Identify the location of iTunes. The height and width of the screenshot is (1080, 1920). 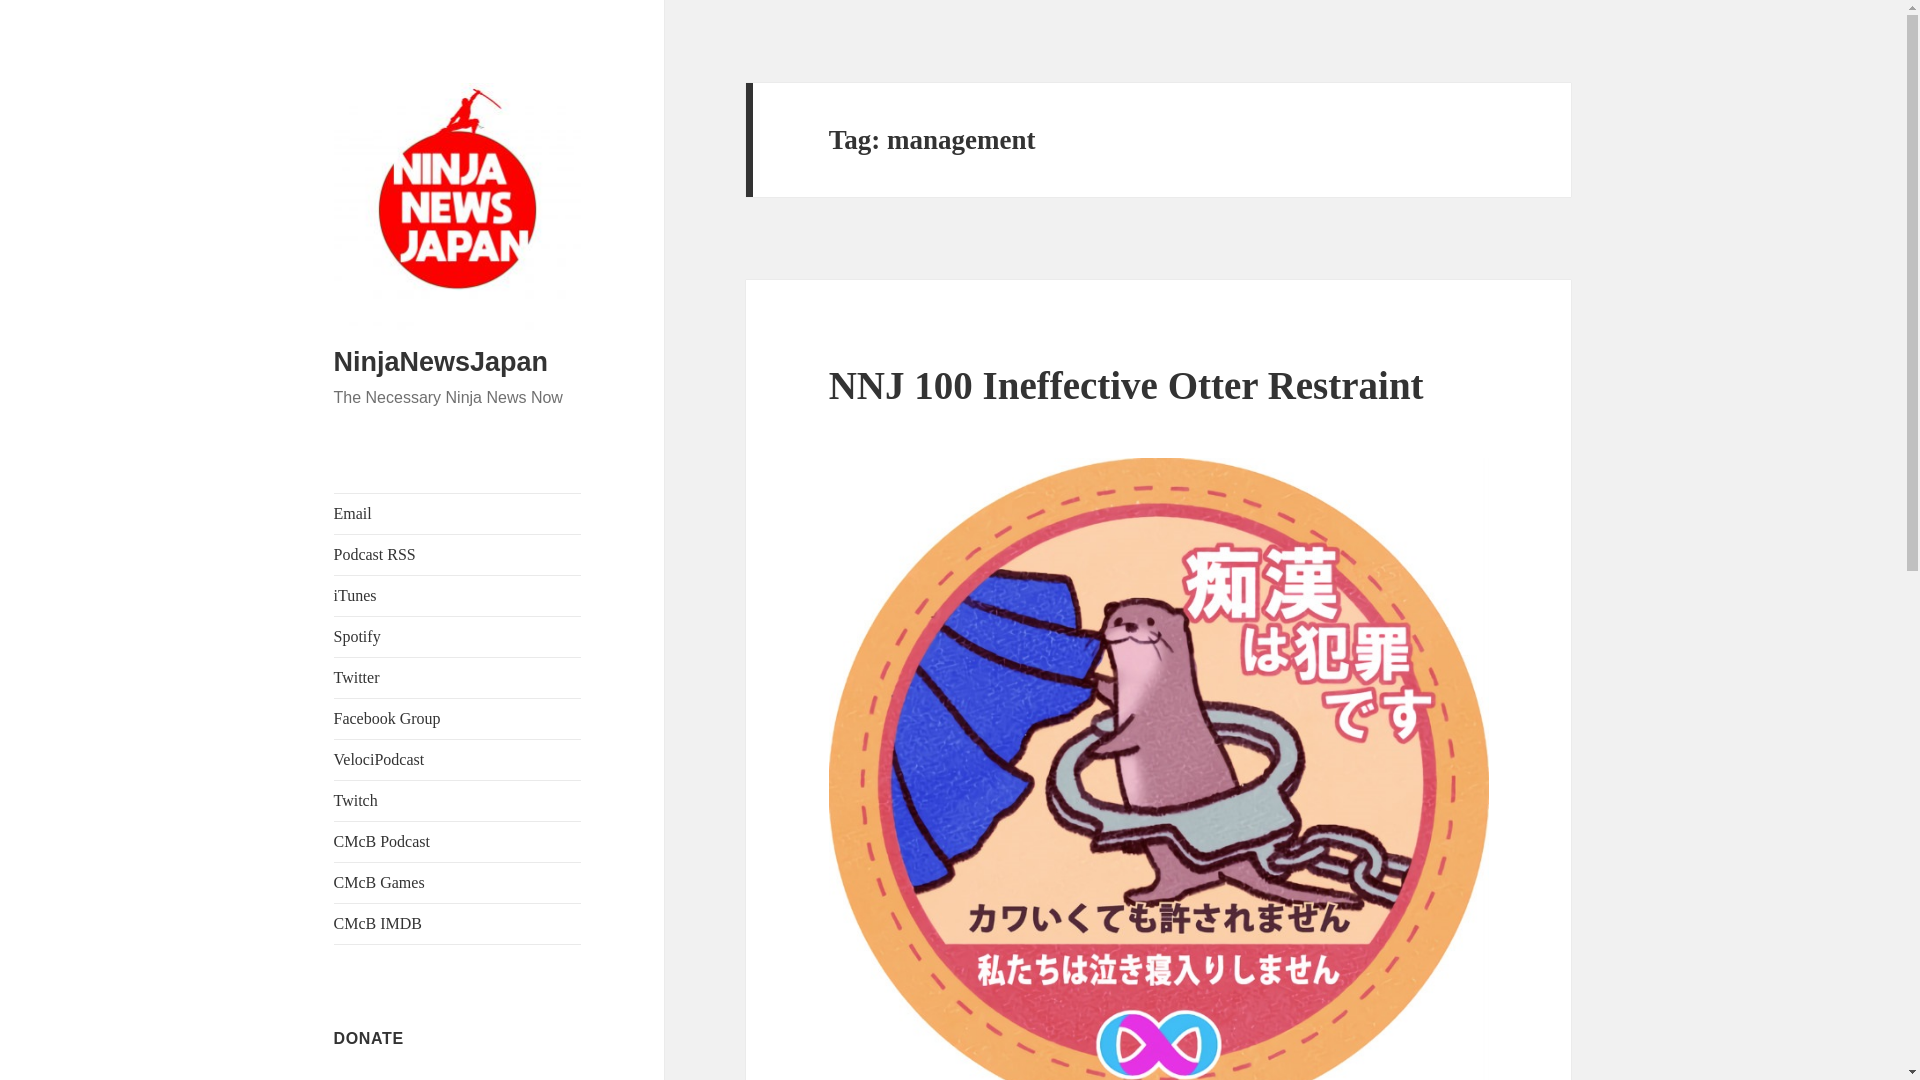
(458, 595).